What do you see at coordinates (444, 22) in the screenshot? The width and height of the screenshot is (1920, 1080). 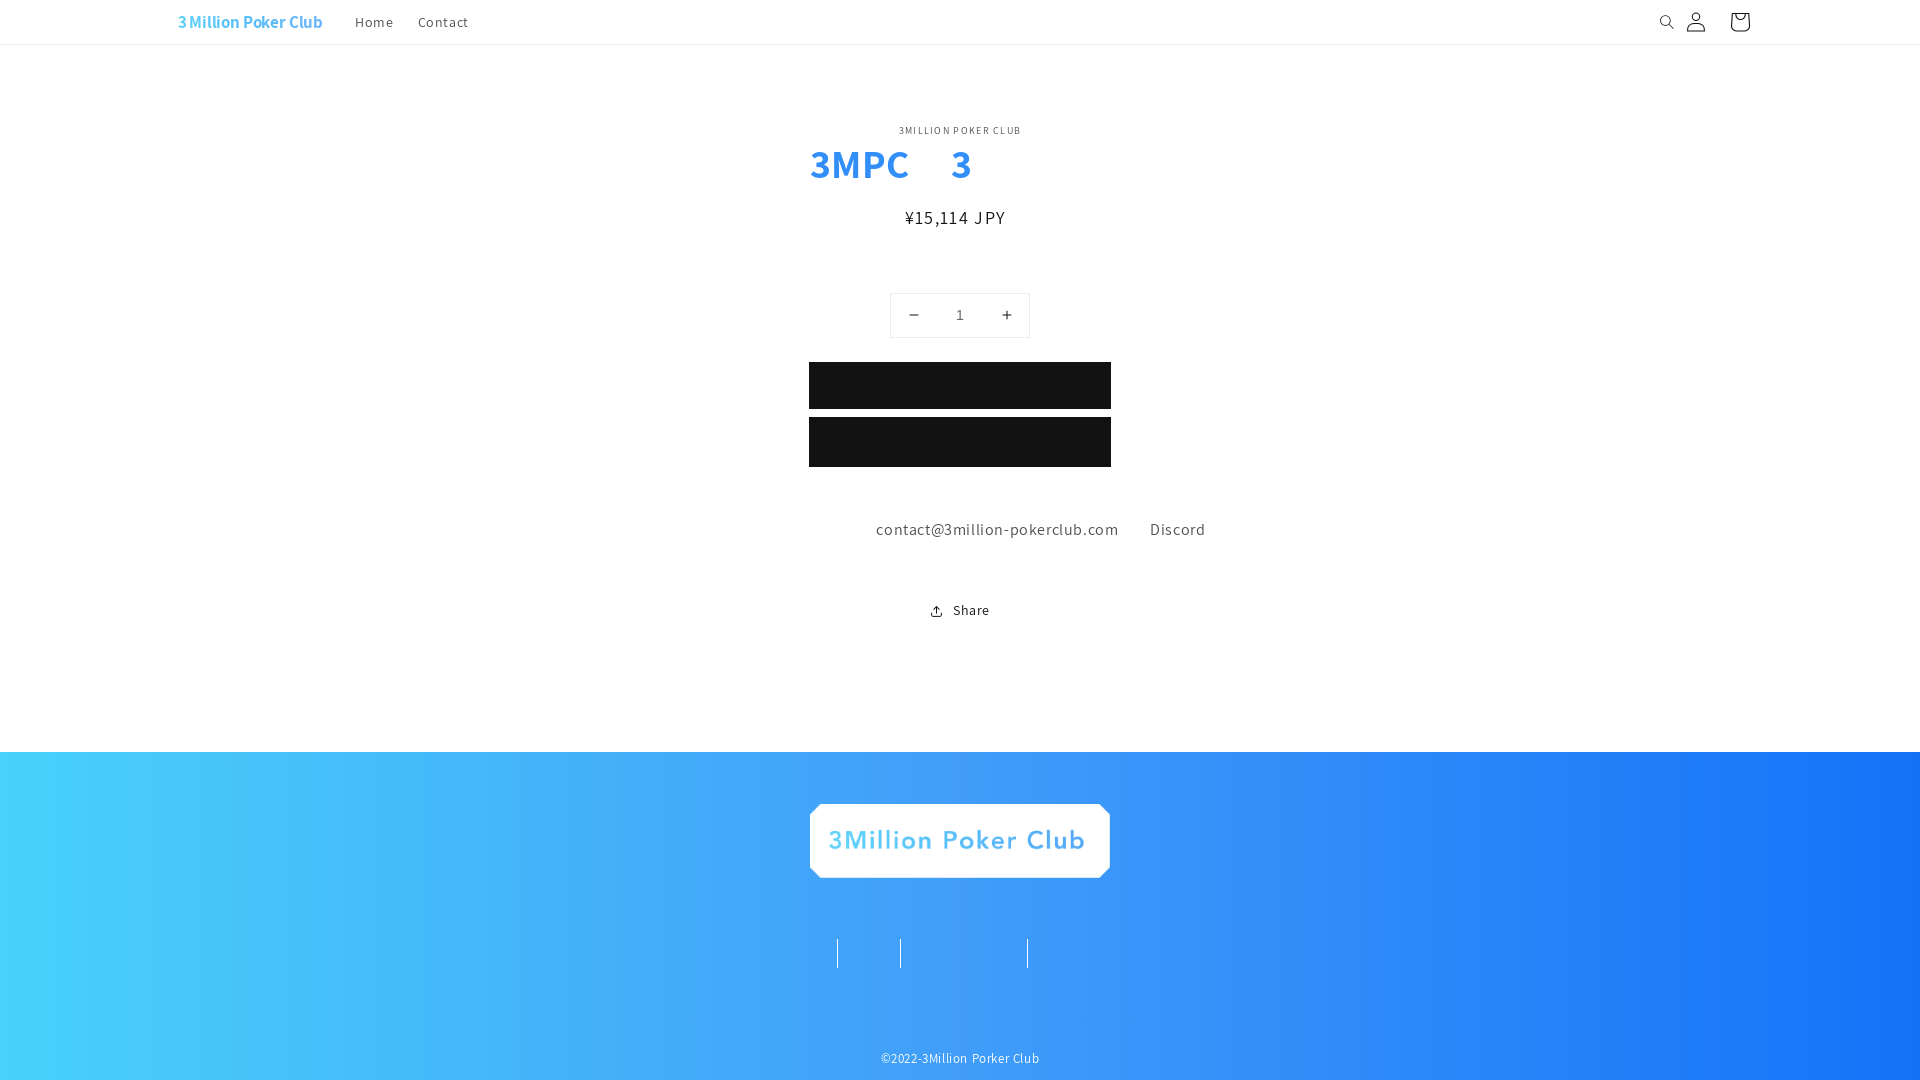 I see `Contact` at bounding box center [444, 22].